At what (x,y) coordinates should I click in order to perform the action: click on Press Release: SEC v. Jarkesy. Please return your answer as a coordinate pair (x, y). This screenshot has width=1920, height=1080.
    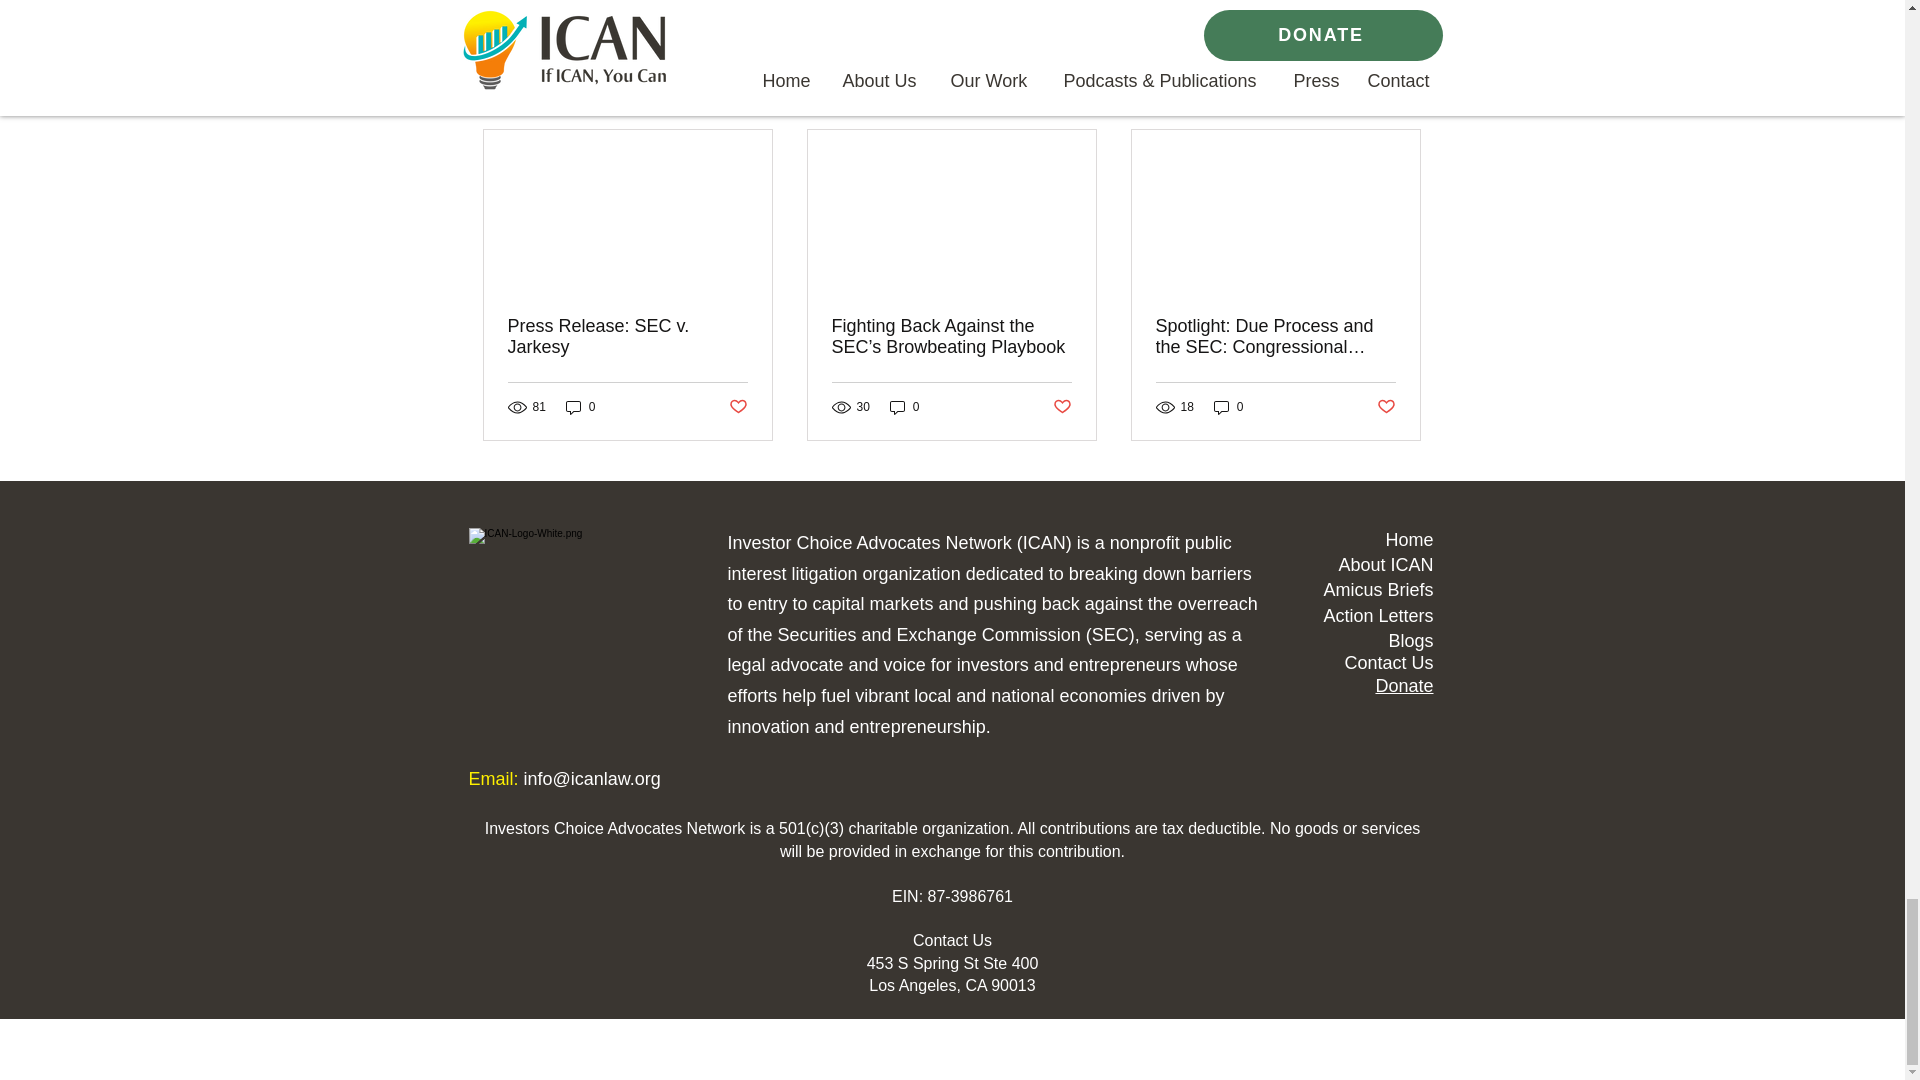
    Looking at the image, I should click on (628, 336).